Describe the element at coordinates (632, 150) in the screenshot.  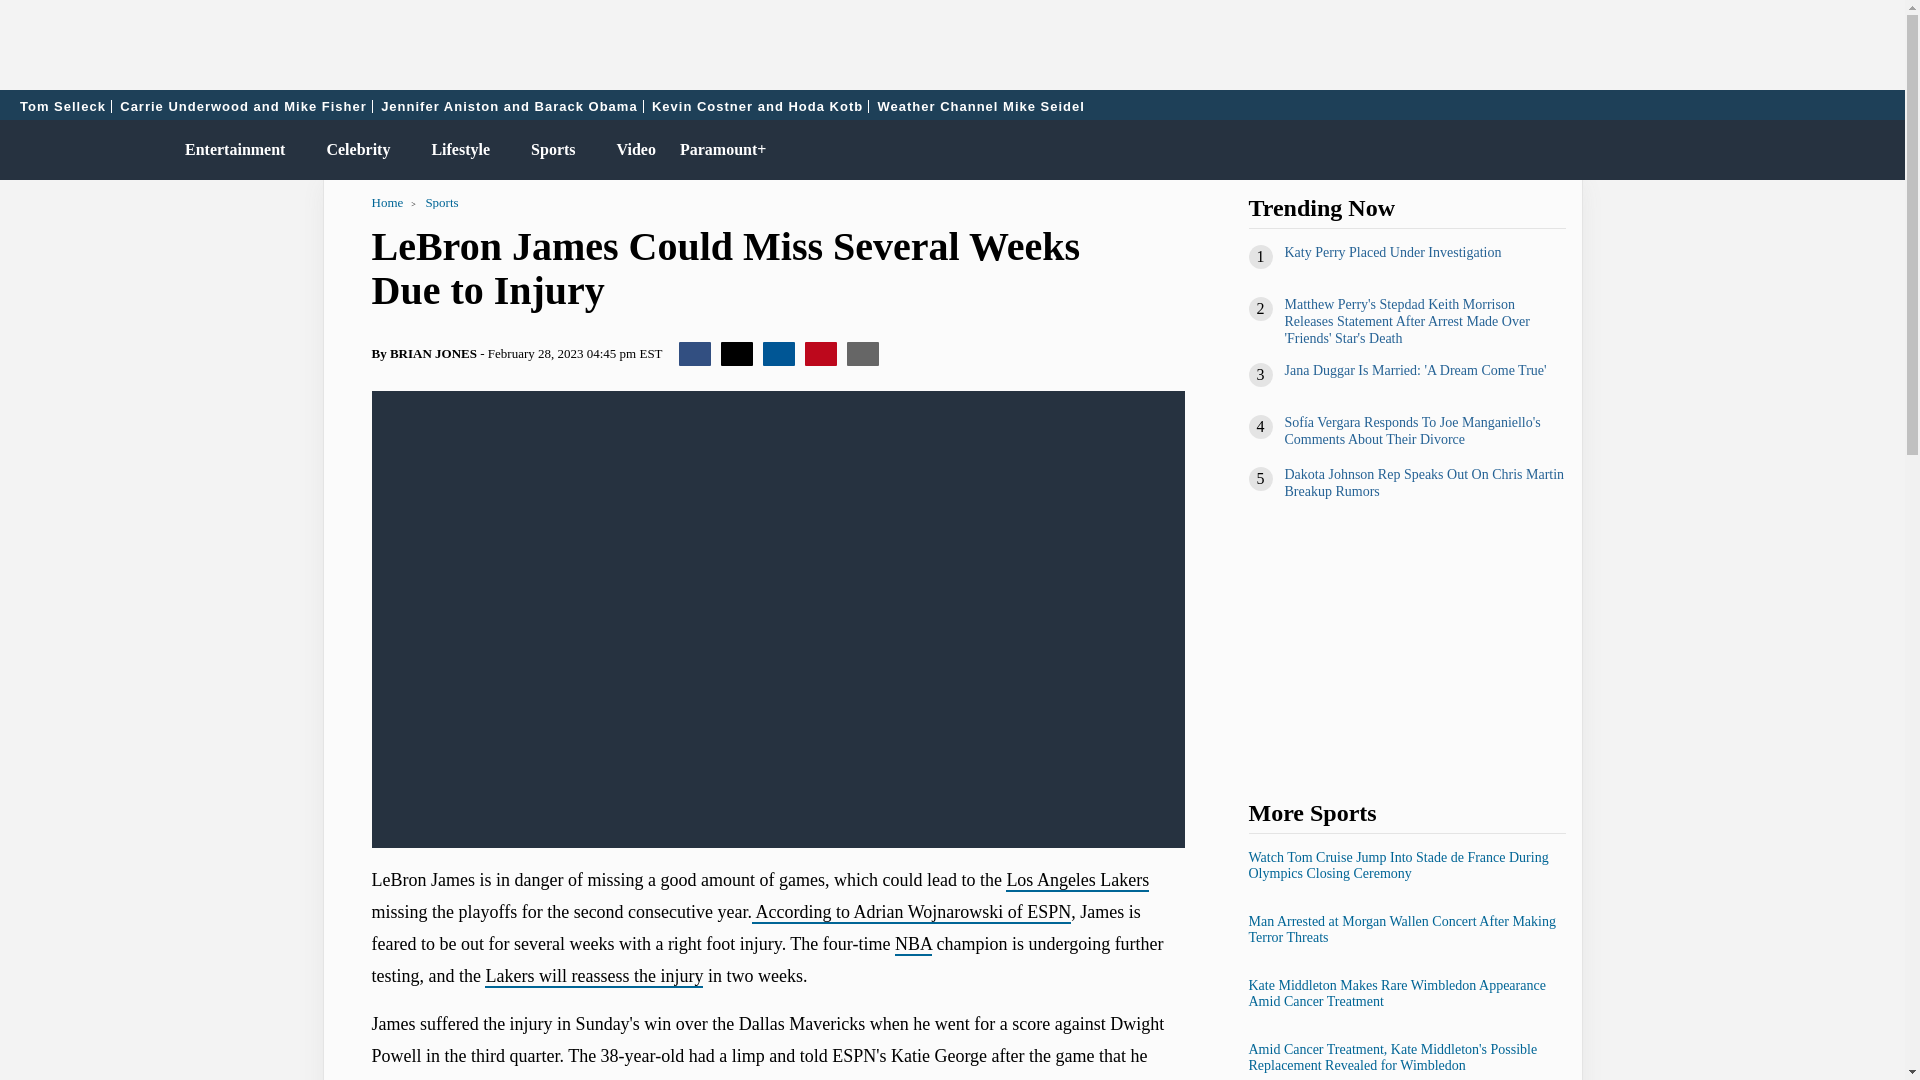
I see `Video` at that location.